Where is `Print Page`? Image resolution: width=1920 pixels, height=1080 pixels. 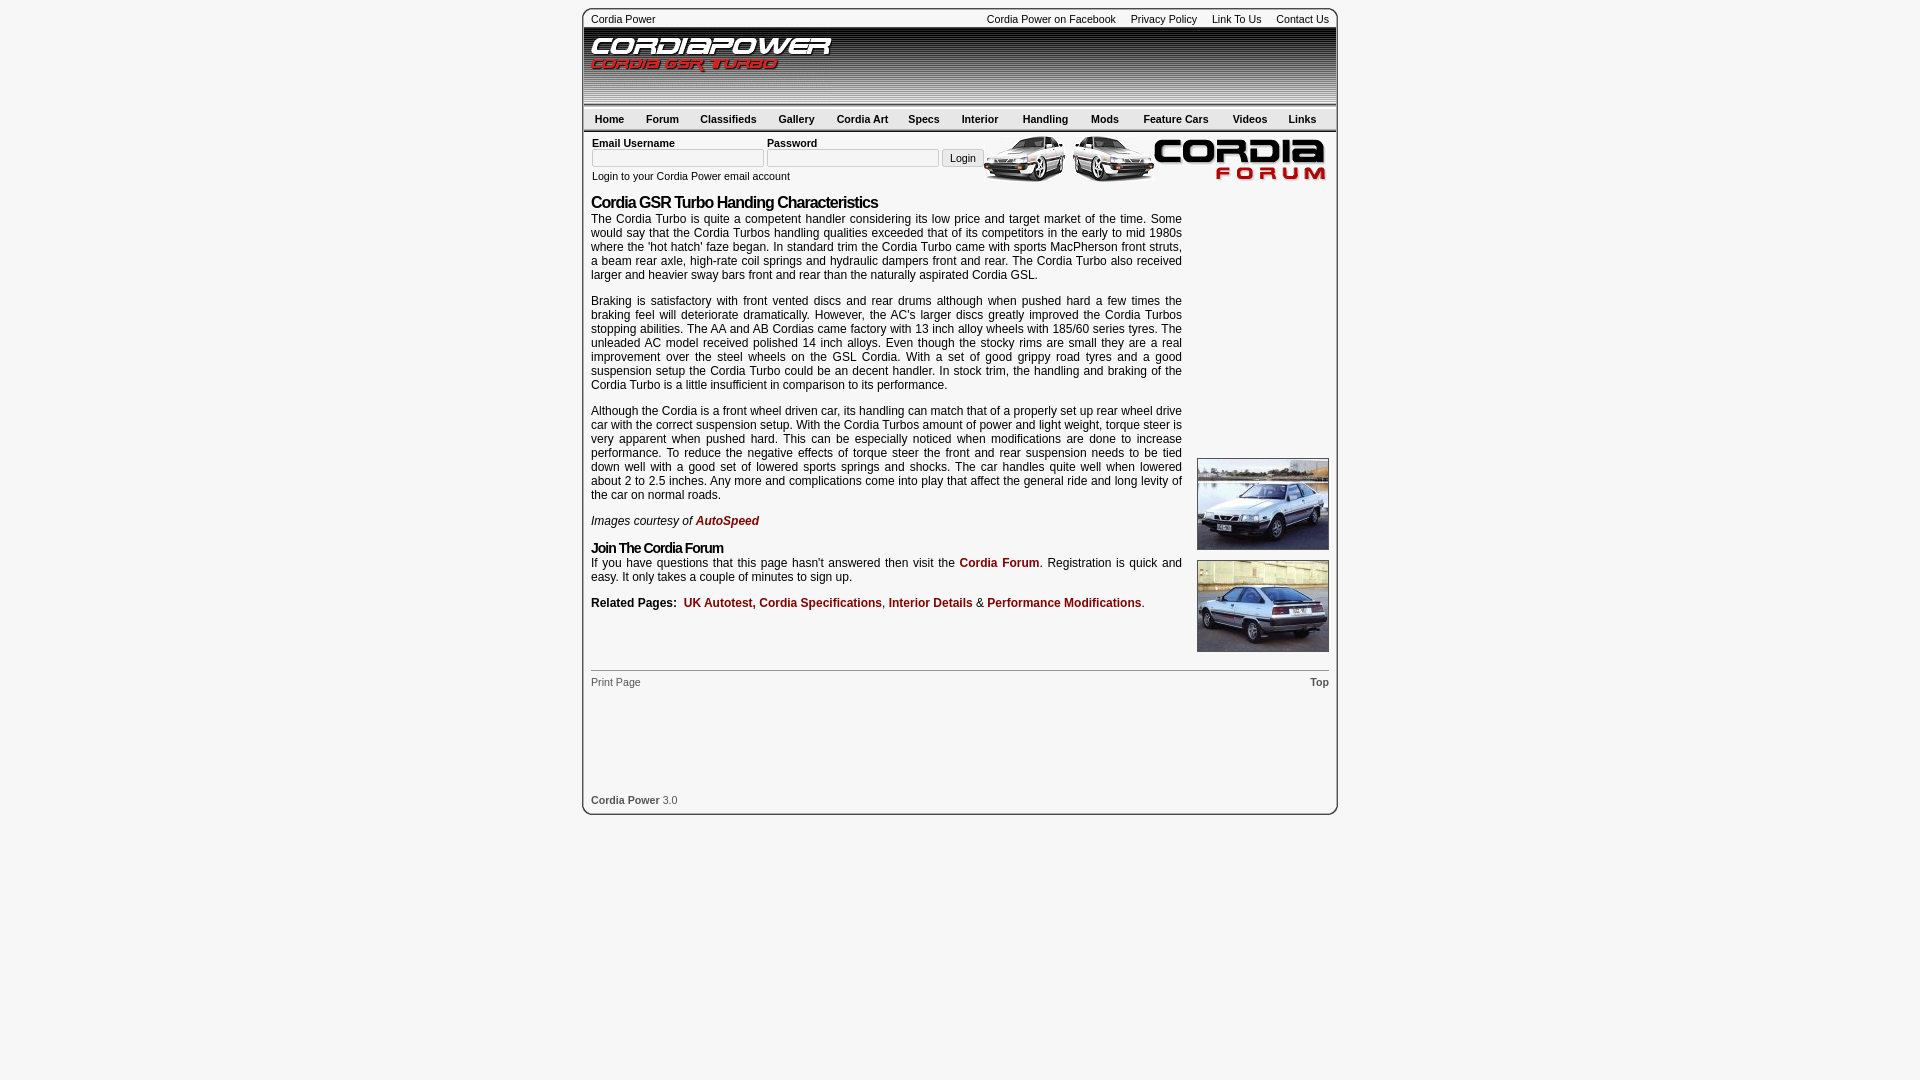 Print Page is located at coordinates (616, 682).